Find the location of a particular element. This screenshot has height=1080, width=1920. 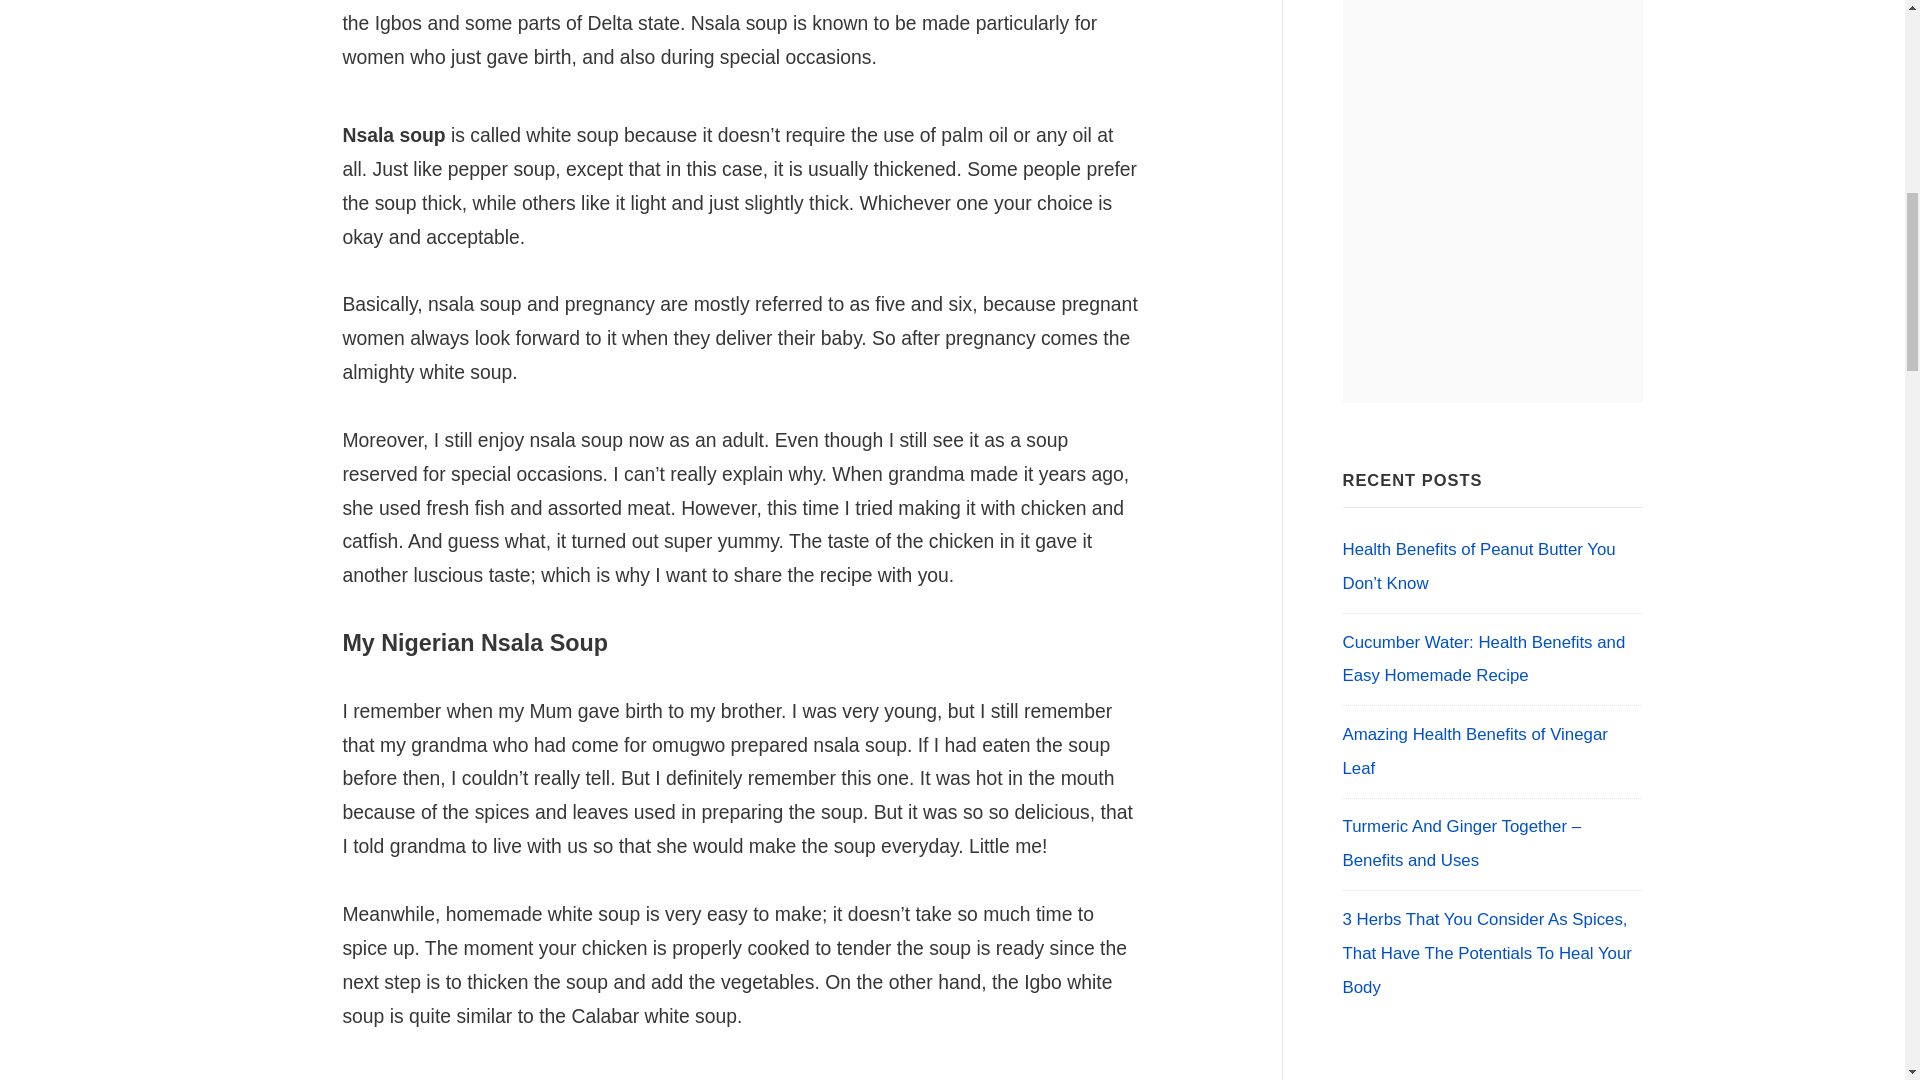

Cucumber Water: Health Benefits and Easy Homemade Recipe is located at coordinates (1483, 658).